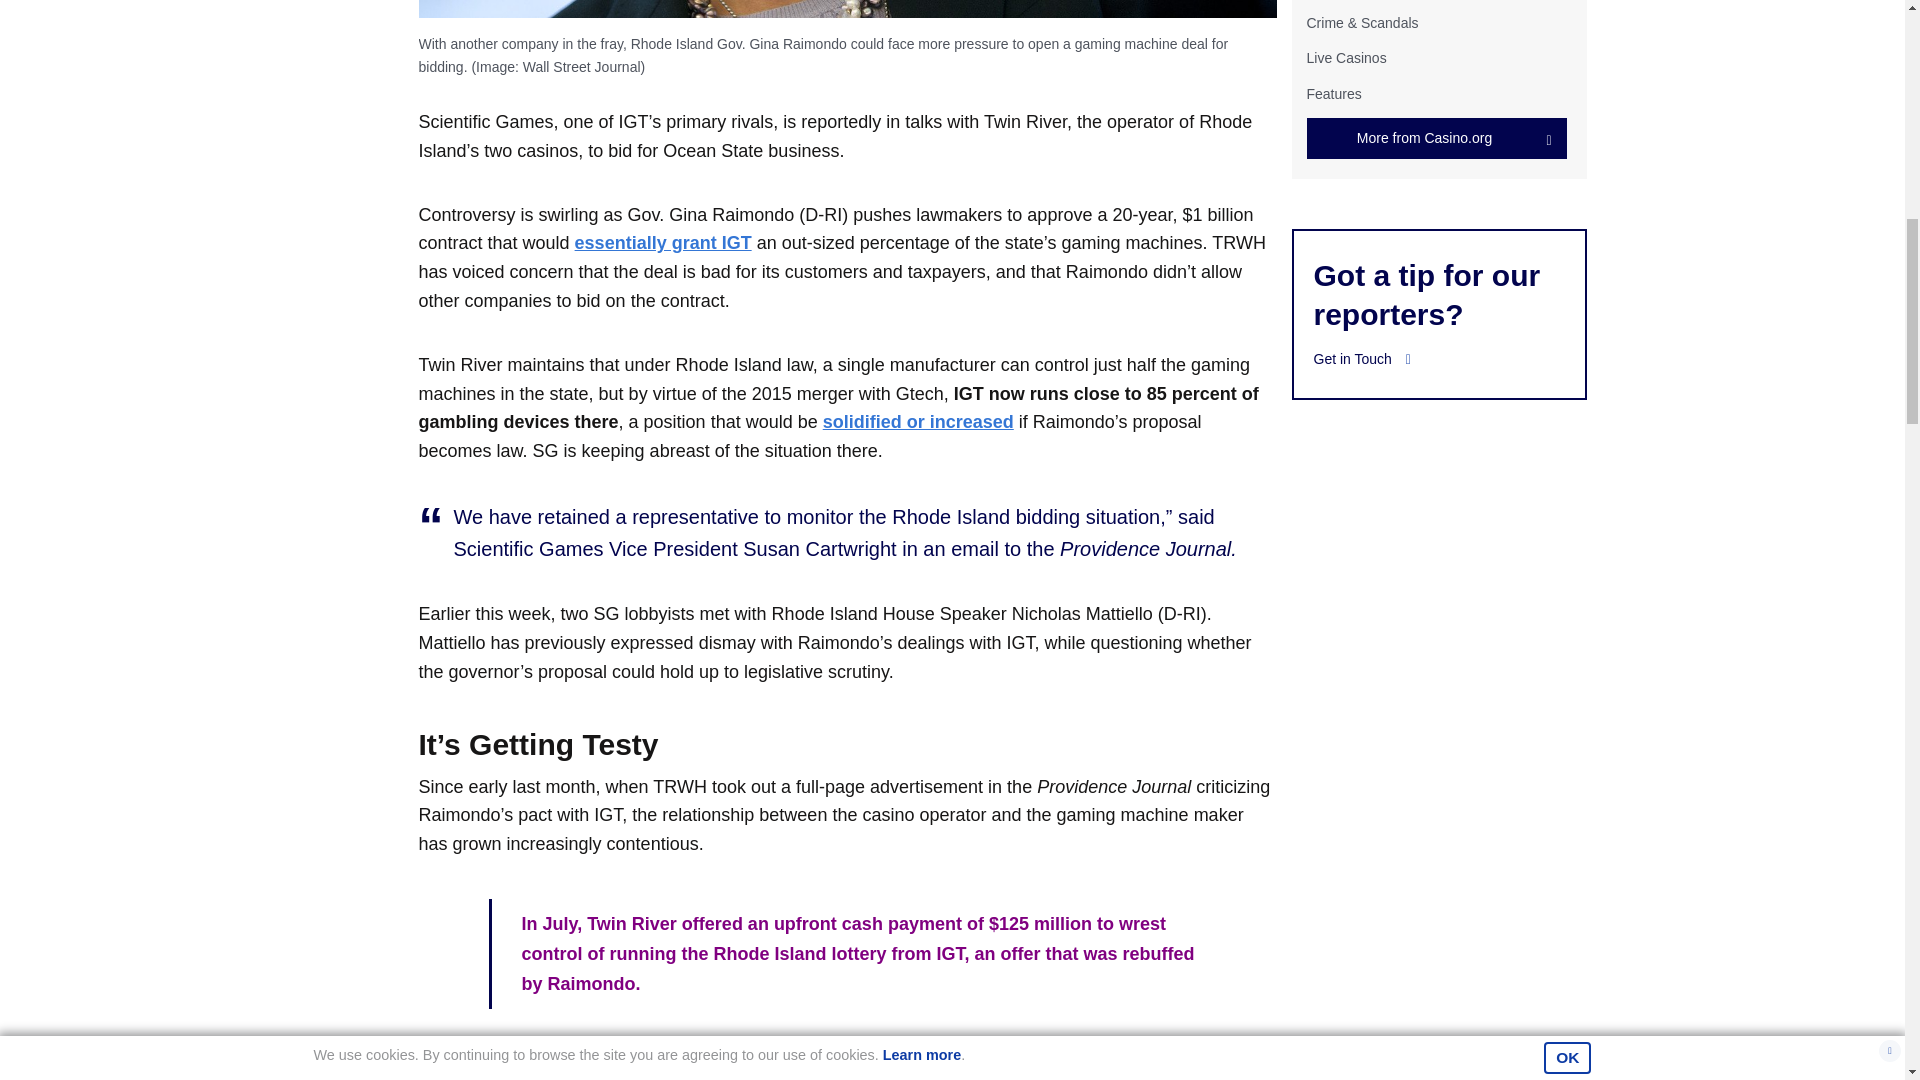 The height and width of the screenshot is (1080, 1920). Describe the element at coordinates (662, 1063) in the screenshot. I see `ran a radio spot` at that location.